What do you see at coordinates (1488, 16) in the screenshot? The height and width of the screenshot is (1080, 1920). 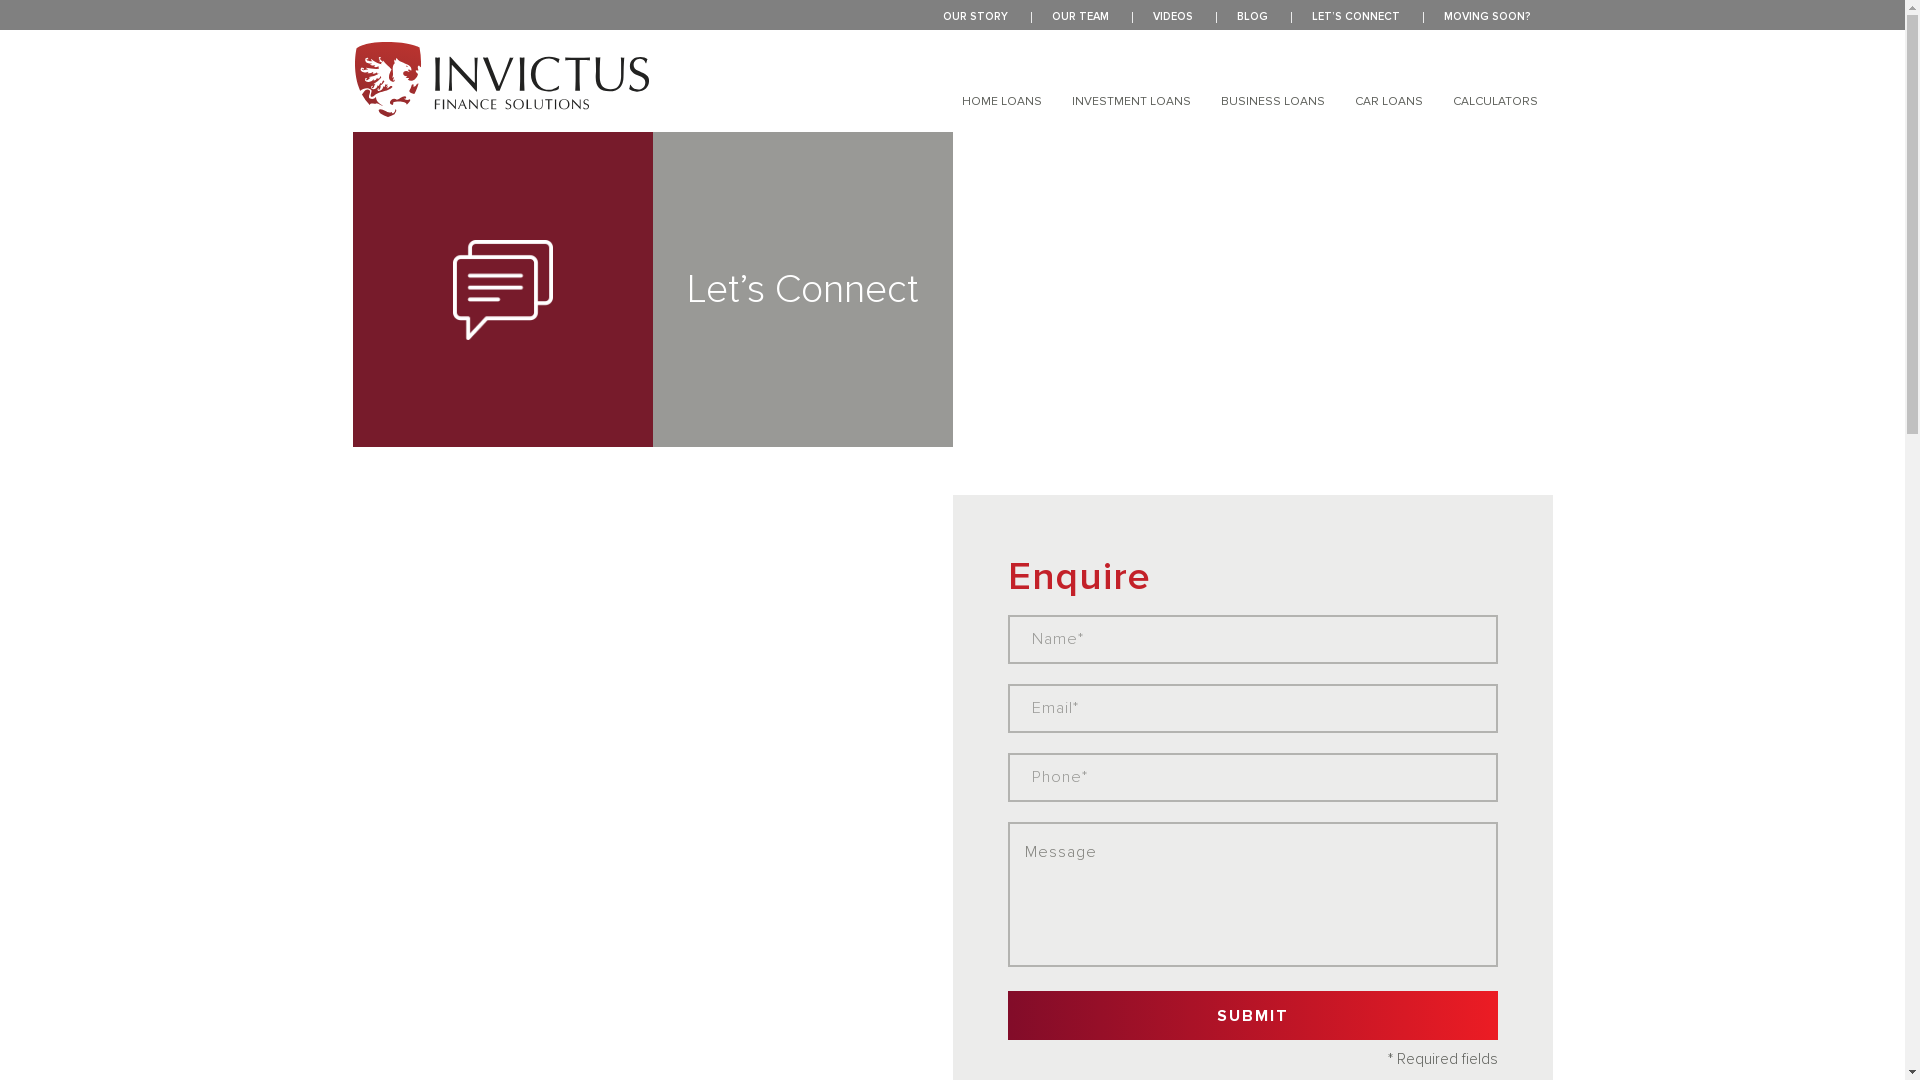 I see `MOVING SOON?` at bounding box center [1488, 16].